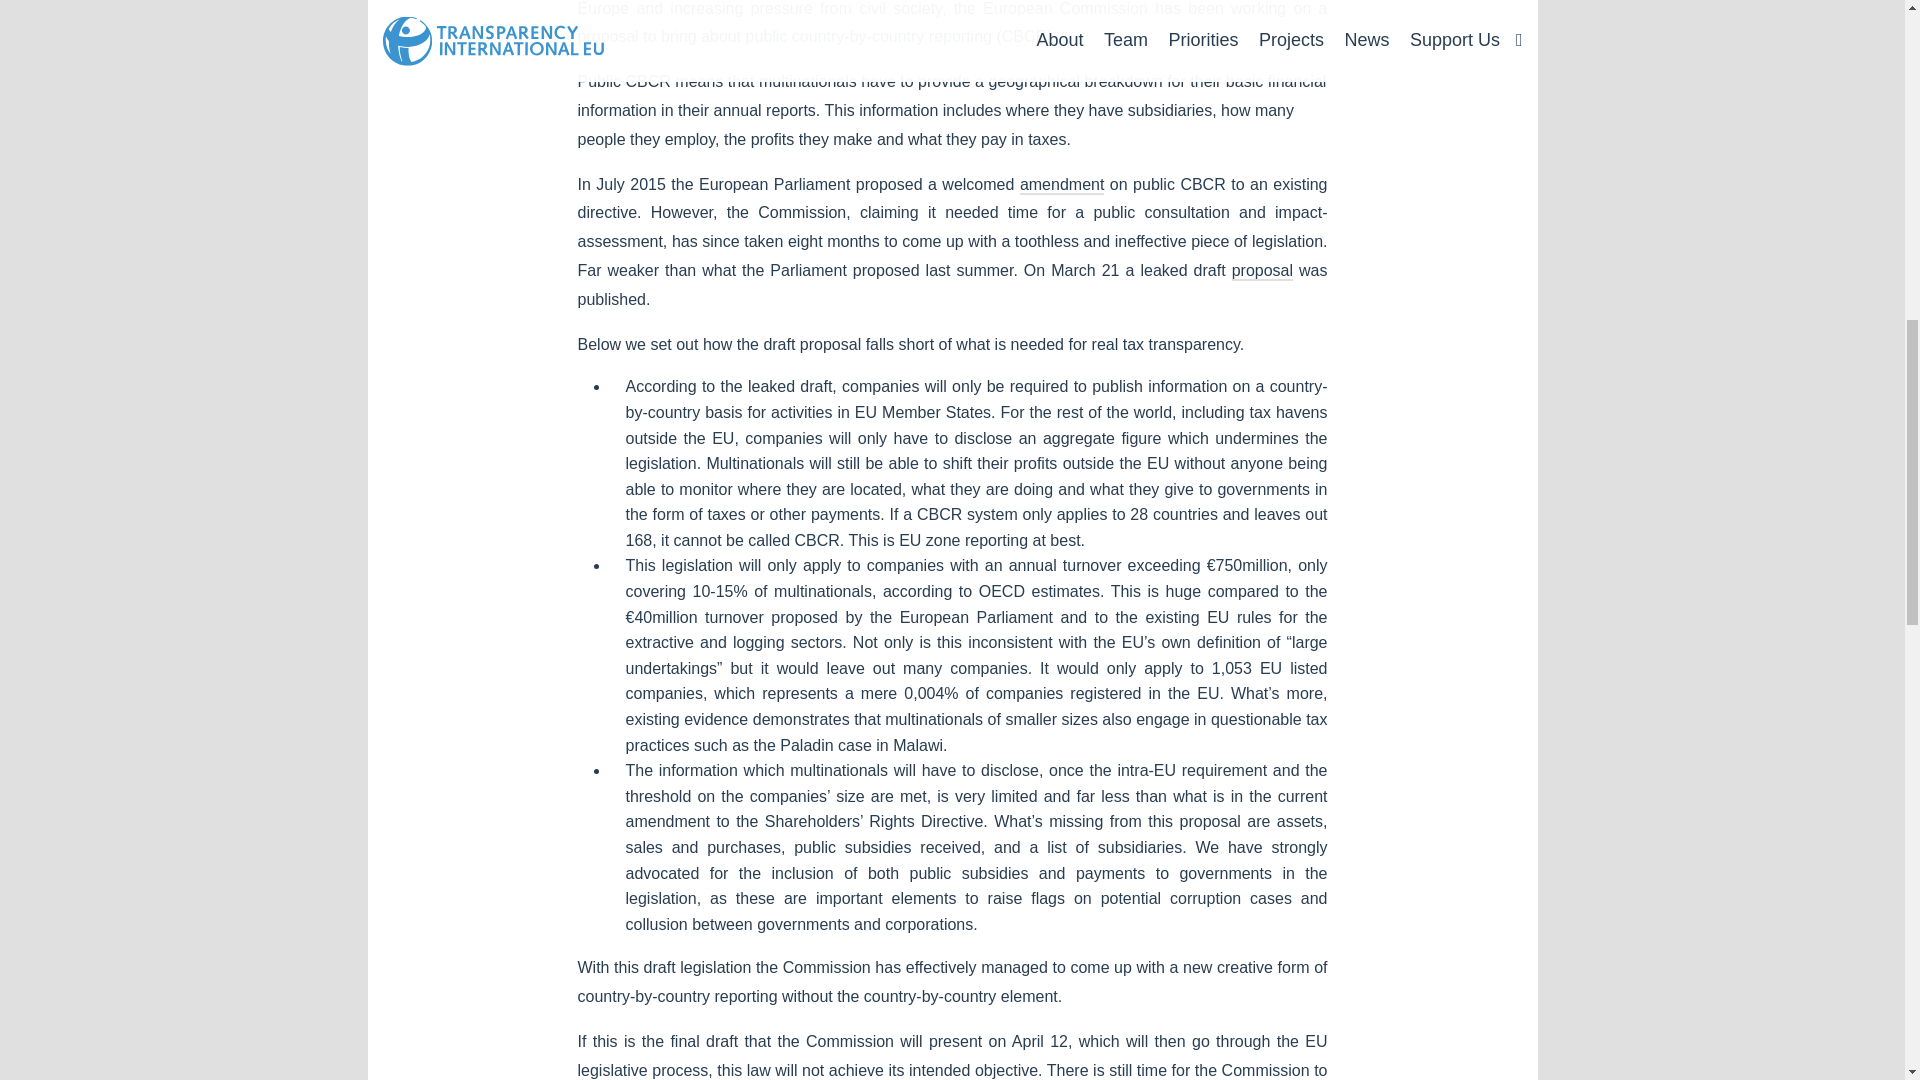  Describe the element at coordinates (1024, 38) in the screenshot. I see `CBCR` at that location.